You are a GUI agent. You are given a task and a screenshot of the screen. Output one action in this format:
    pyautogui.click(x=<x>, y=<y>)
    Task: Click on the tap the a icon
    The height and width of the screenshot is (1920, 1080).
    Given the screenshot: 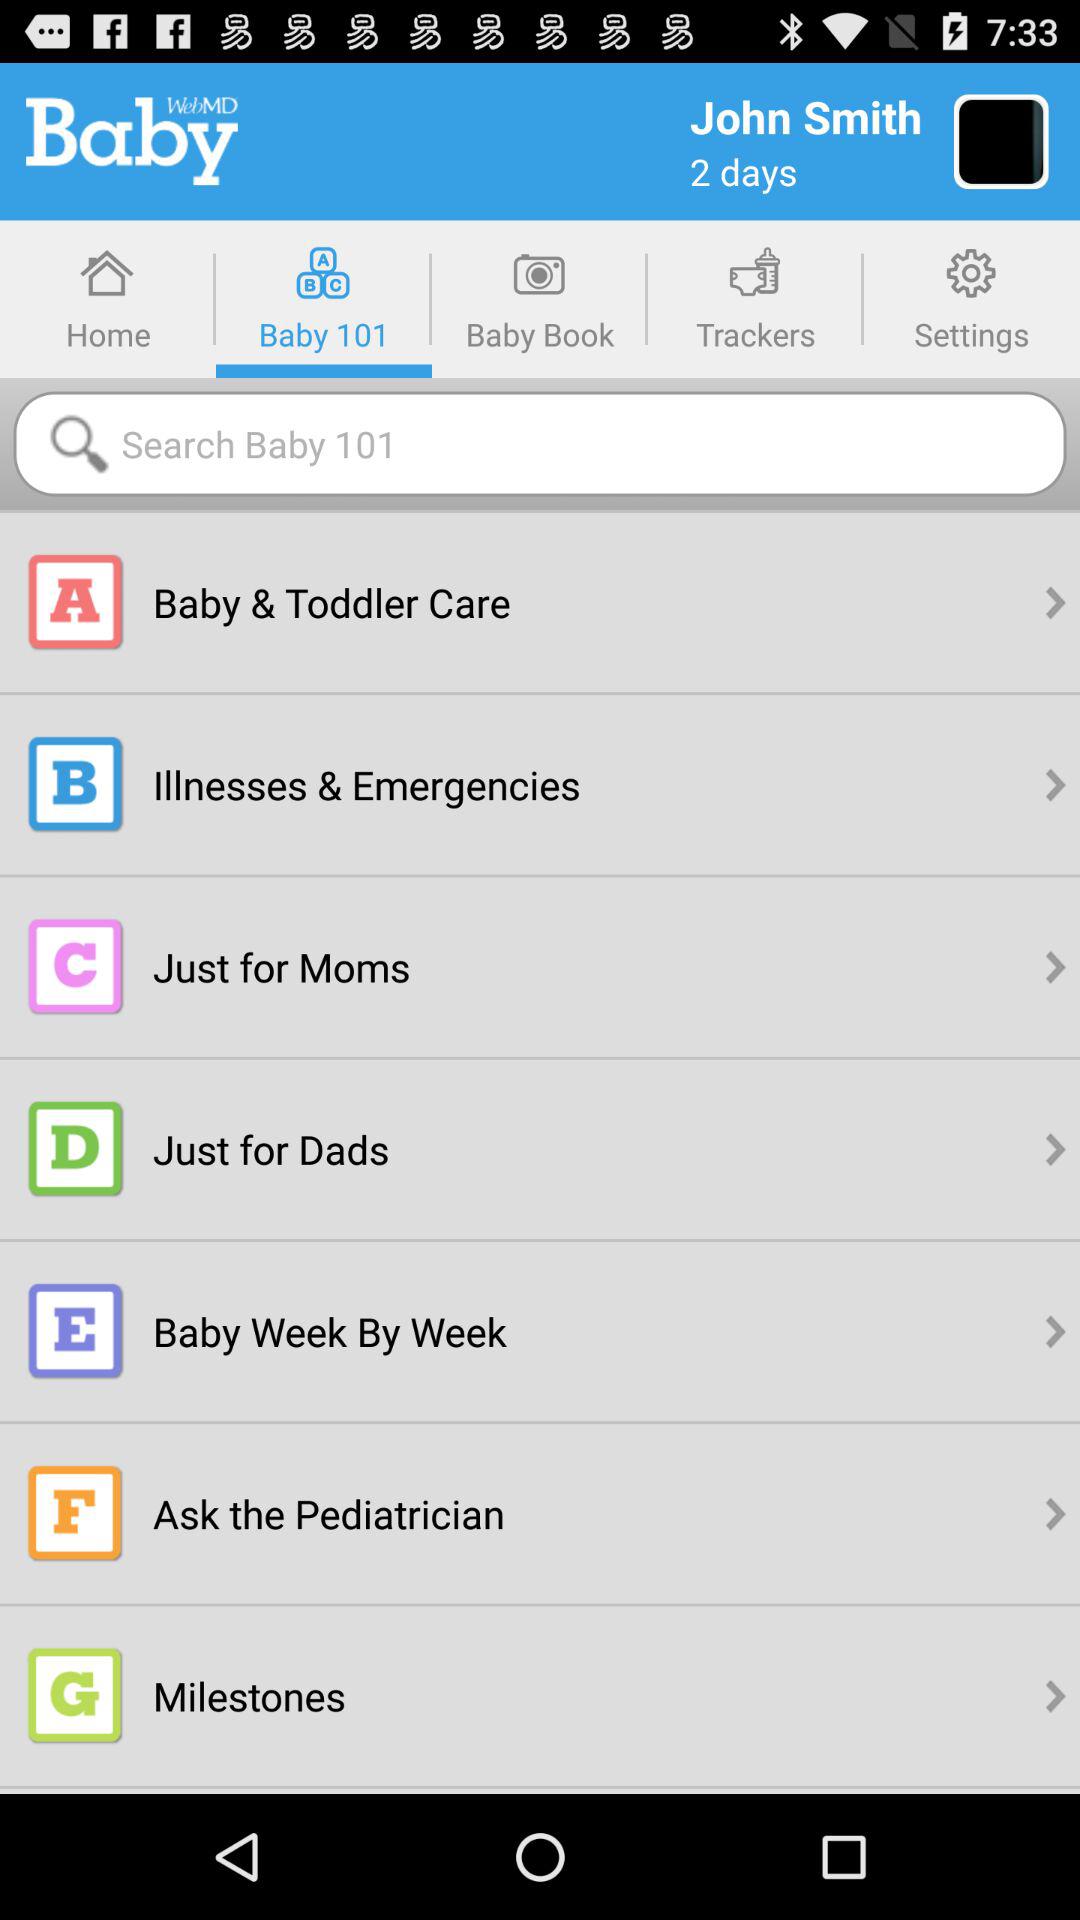 What is the action you would take?
    pyautogui.click(x=76, y=602)
    